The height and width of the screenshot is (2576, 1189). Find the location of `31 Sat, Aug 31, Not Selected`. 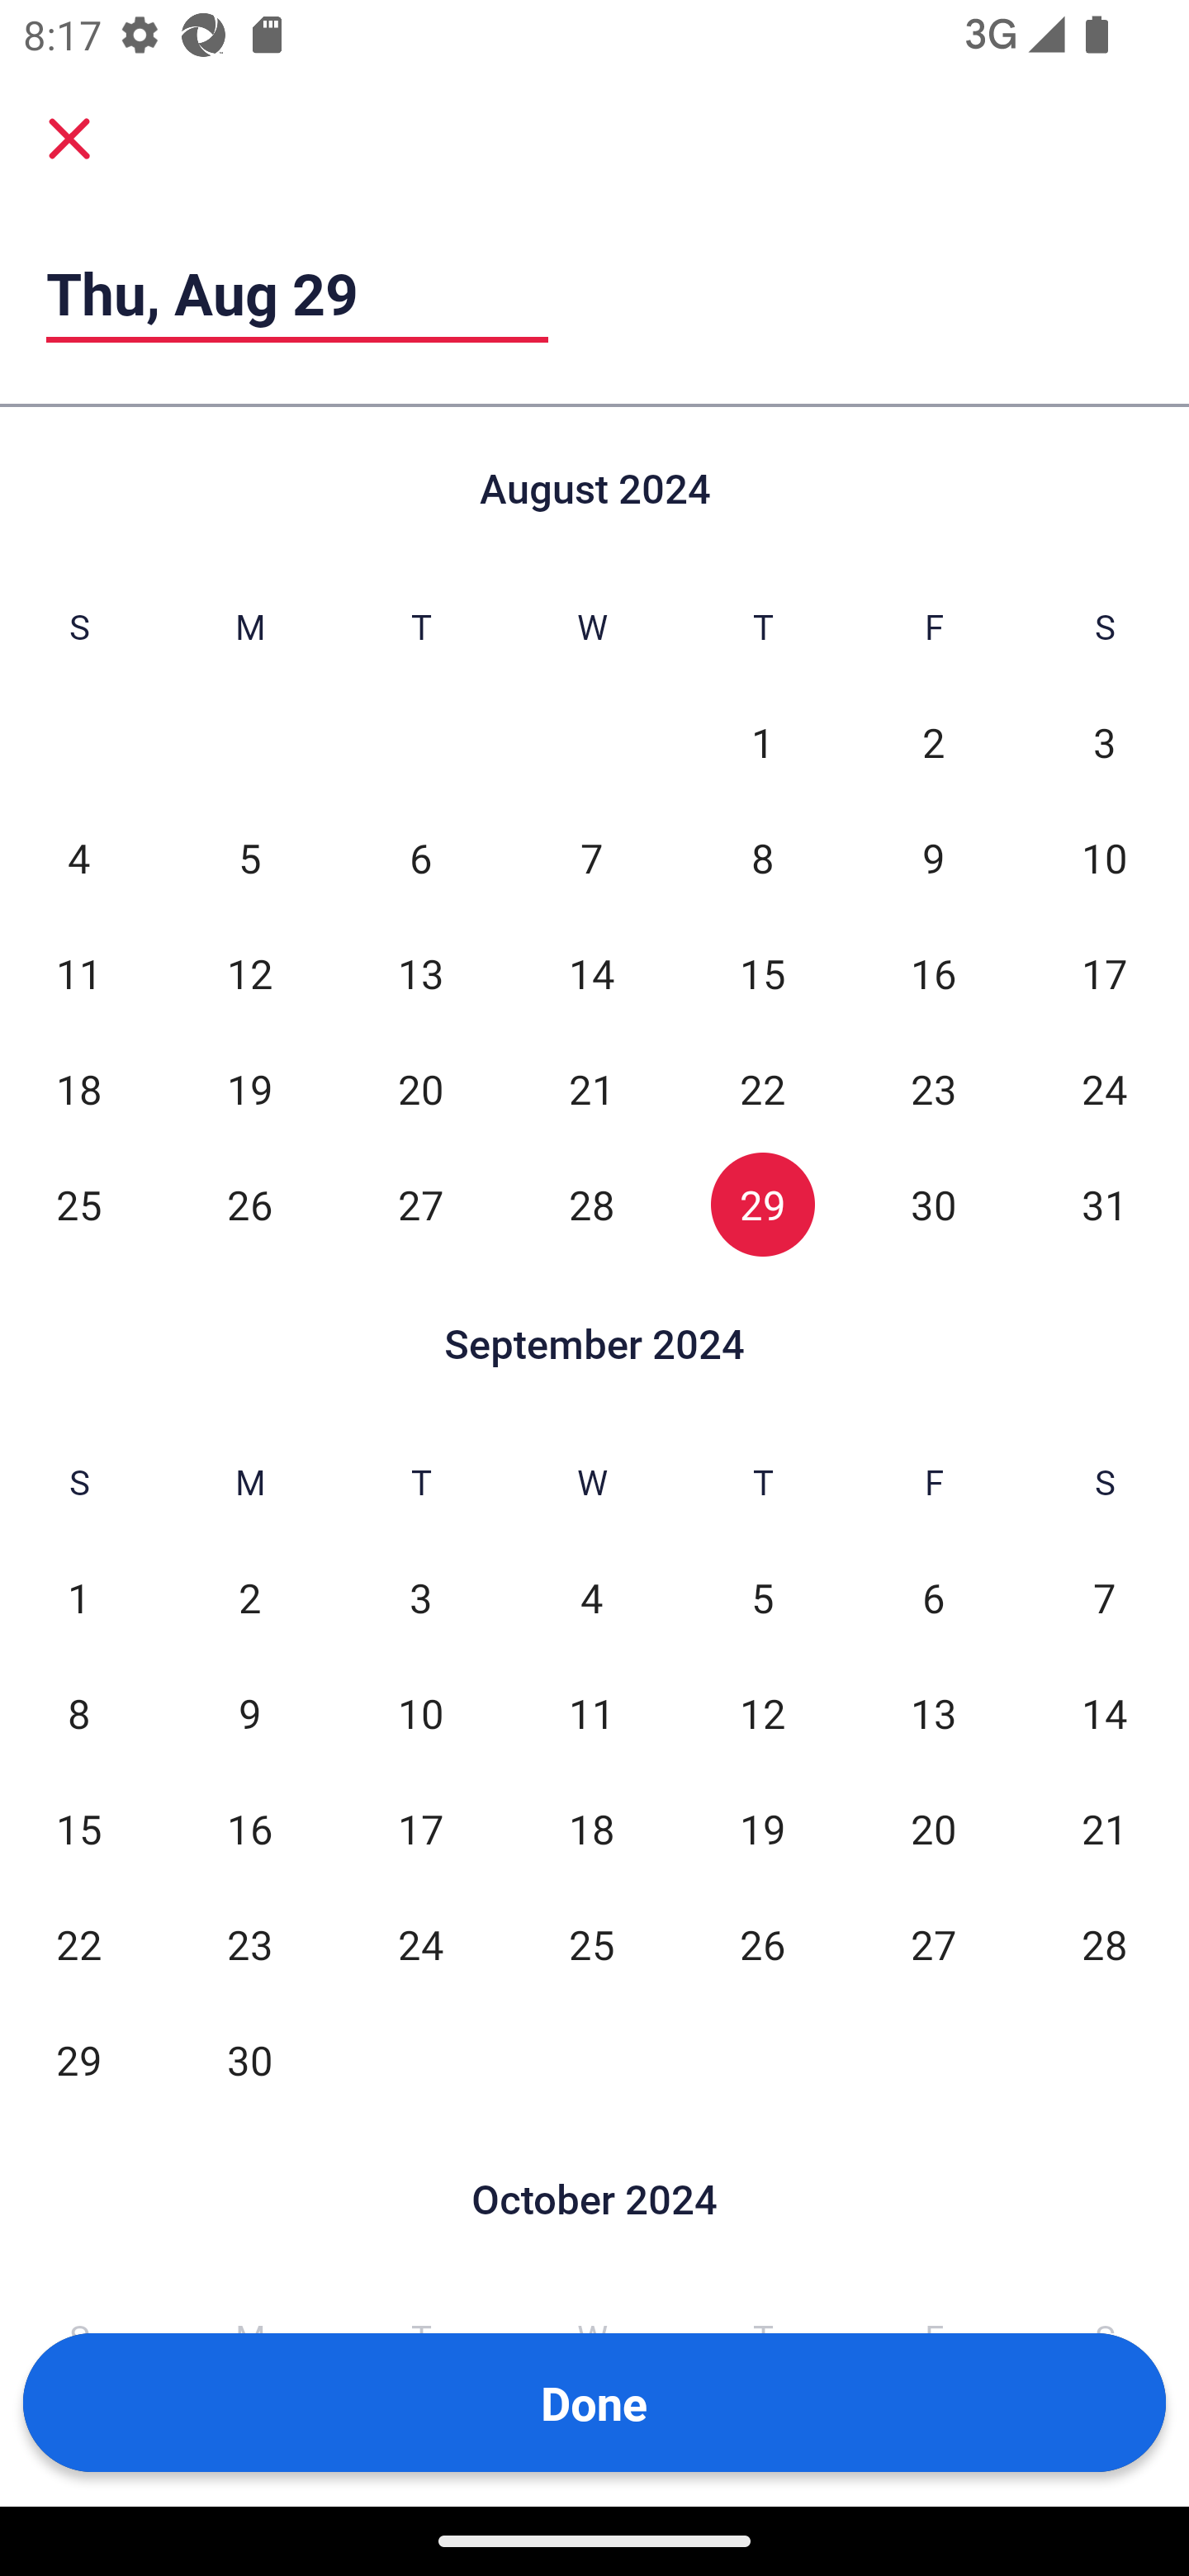

31 Sat, Aug 31, Not Selected is located at coordinates (1105, 1204).